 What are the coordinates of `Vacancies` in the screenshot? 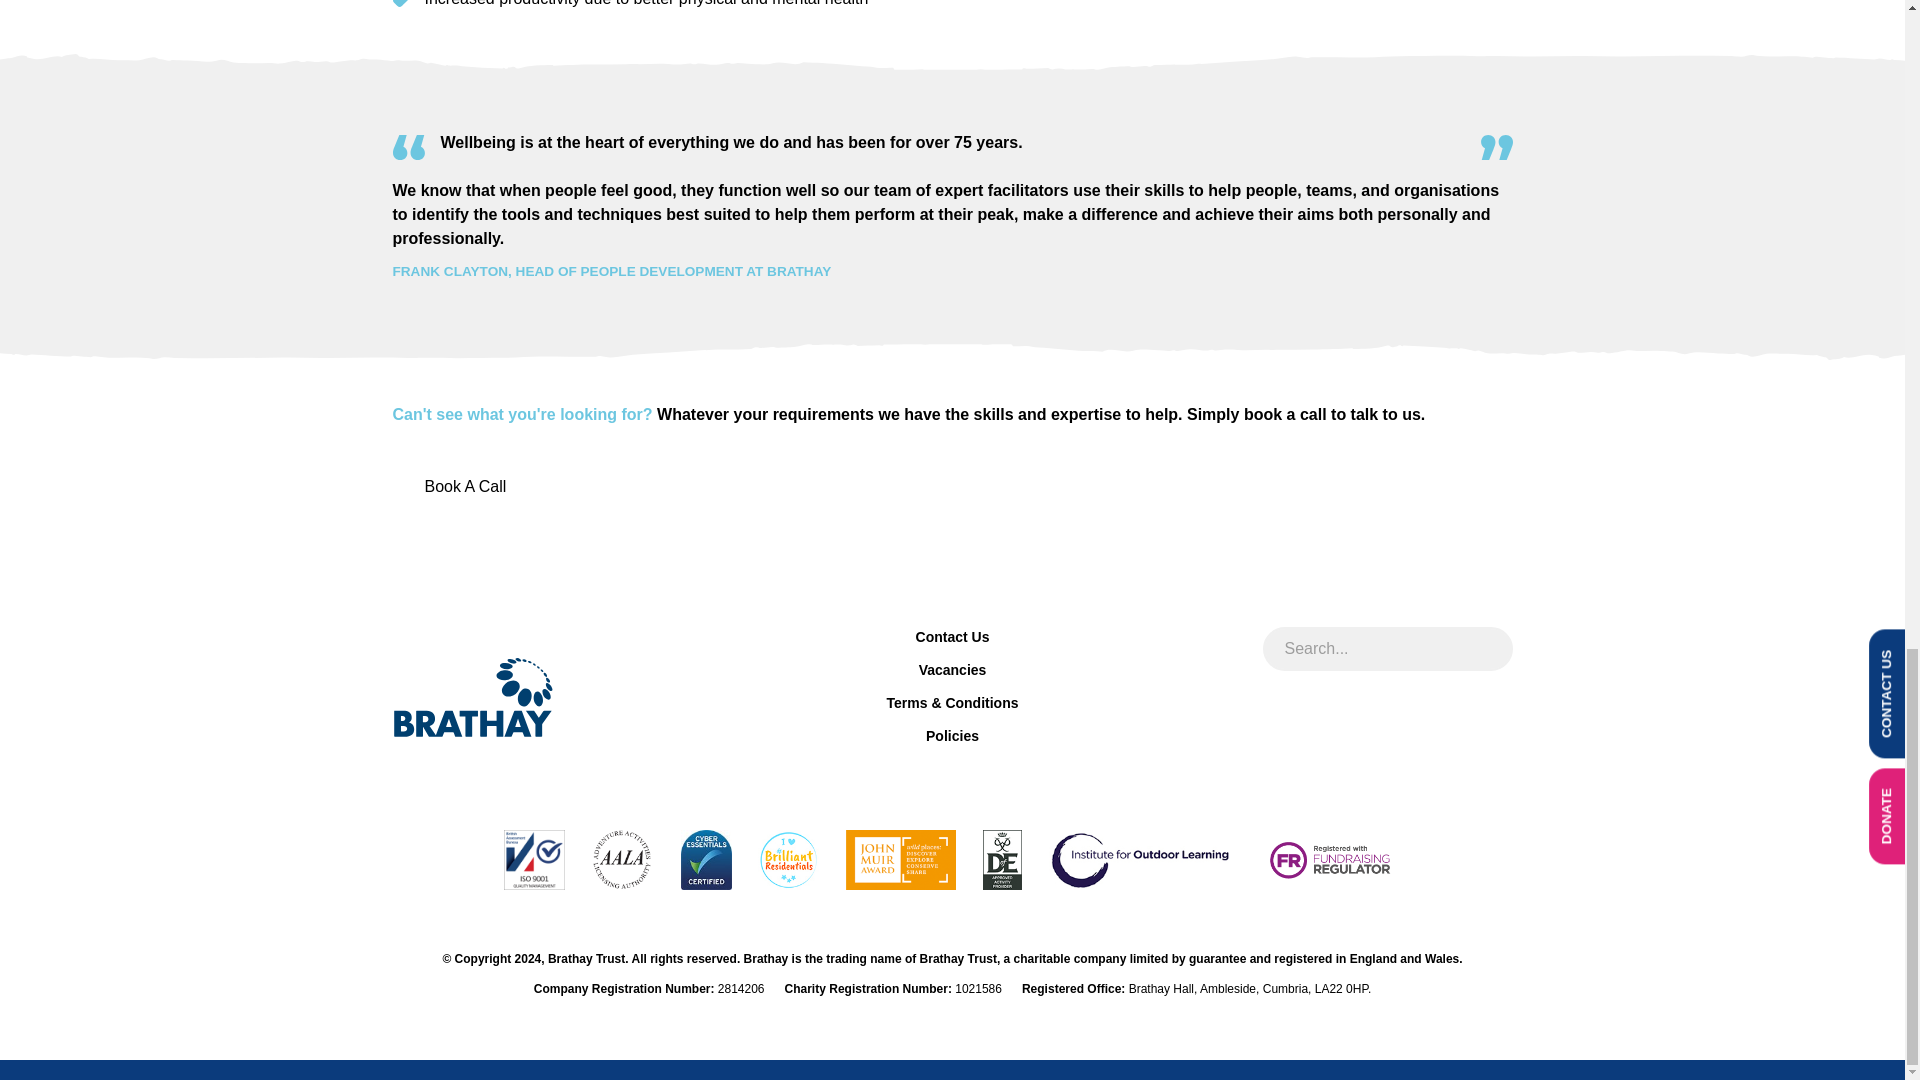 It's located at (952, 670).